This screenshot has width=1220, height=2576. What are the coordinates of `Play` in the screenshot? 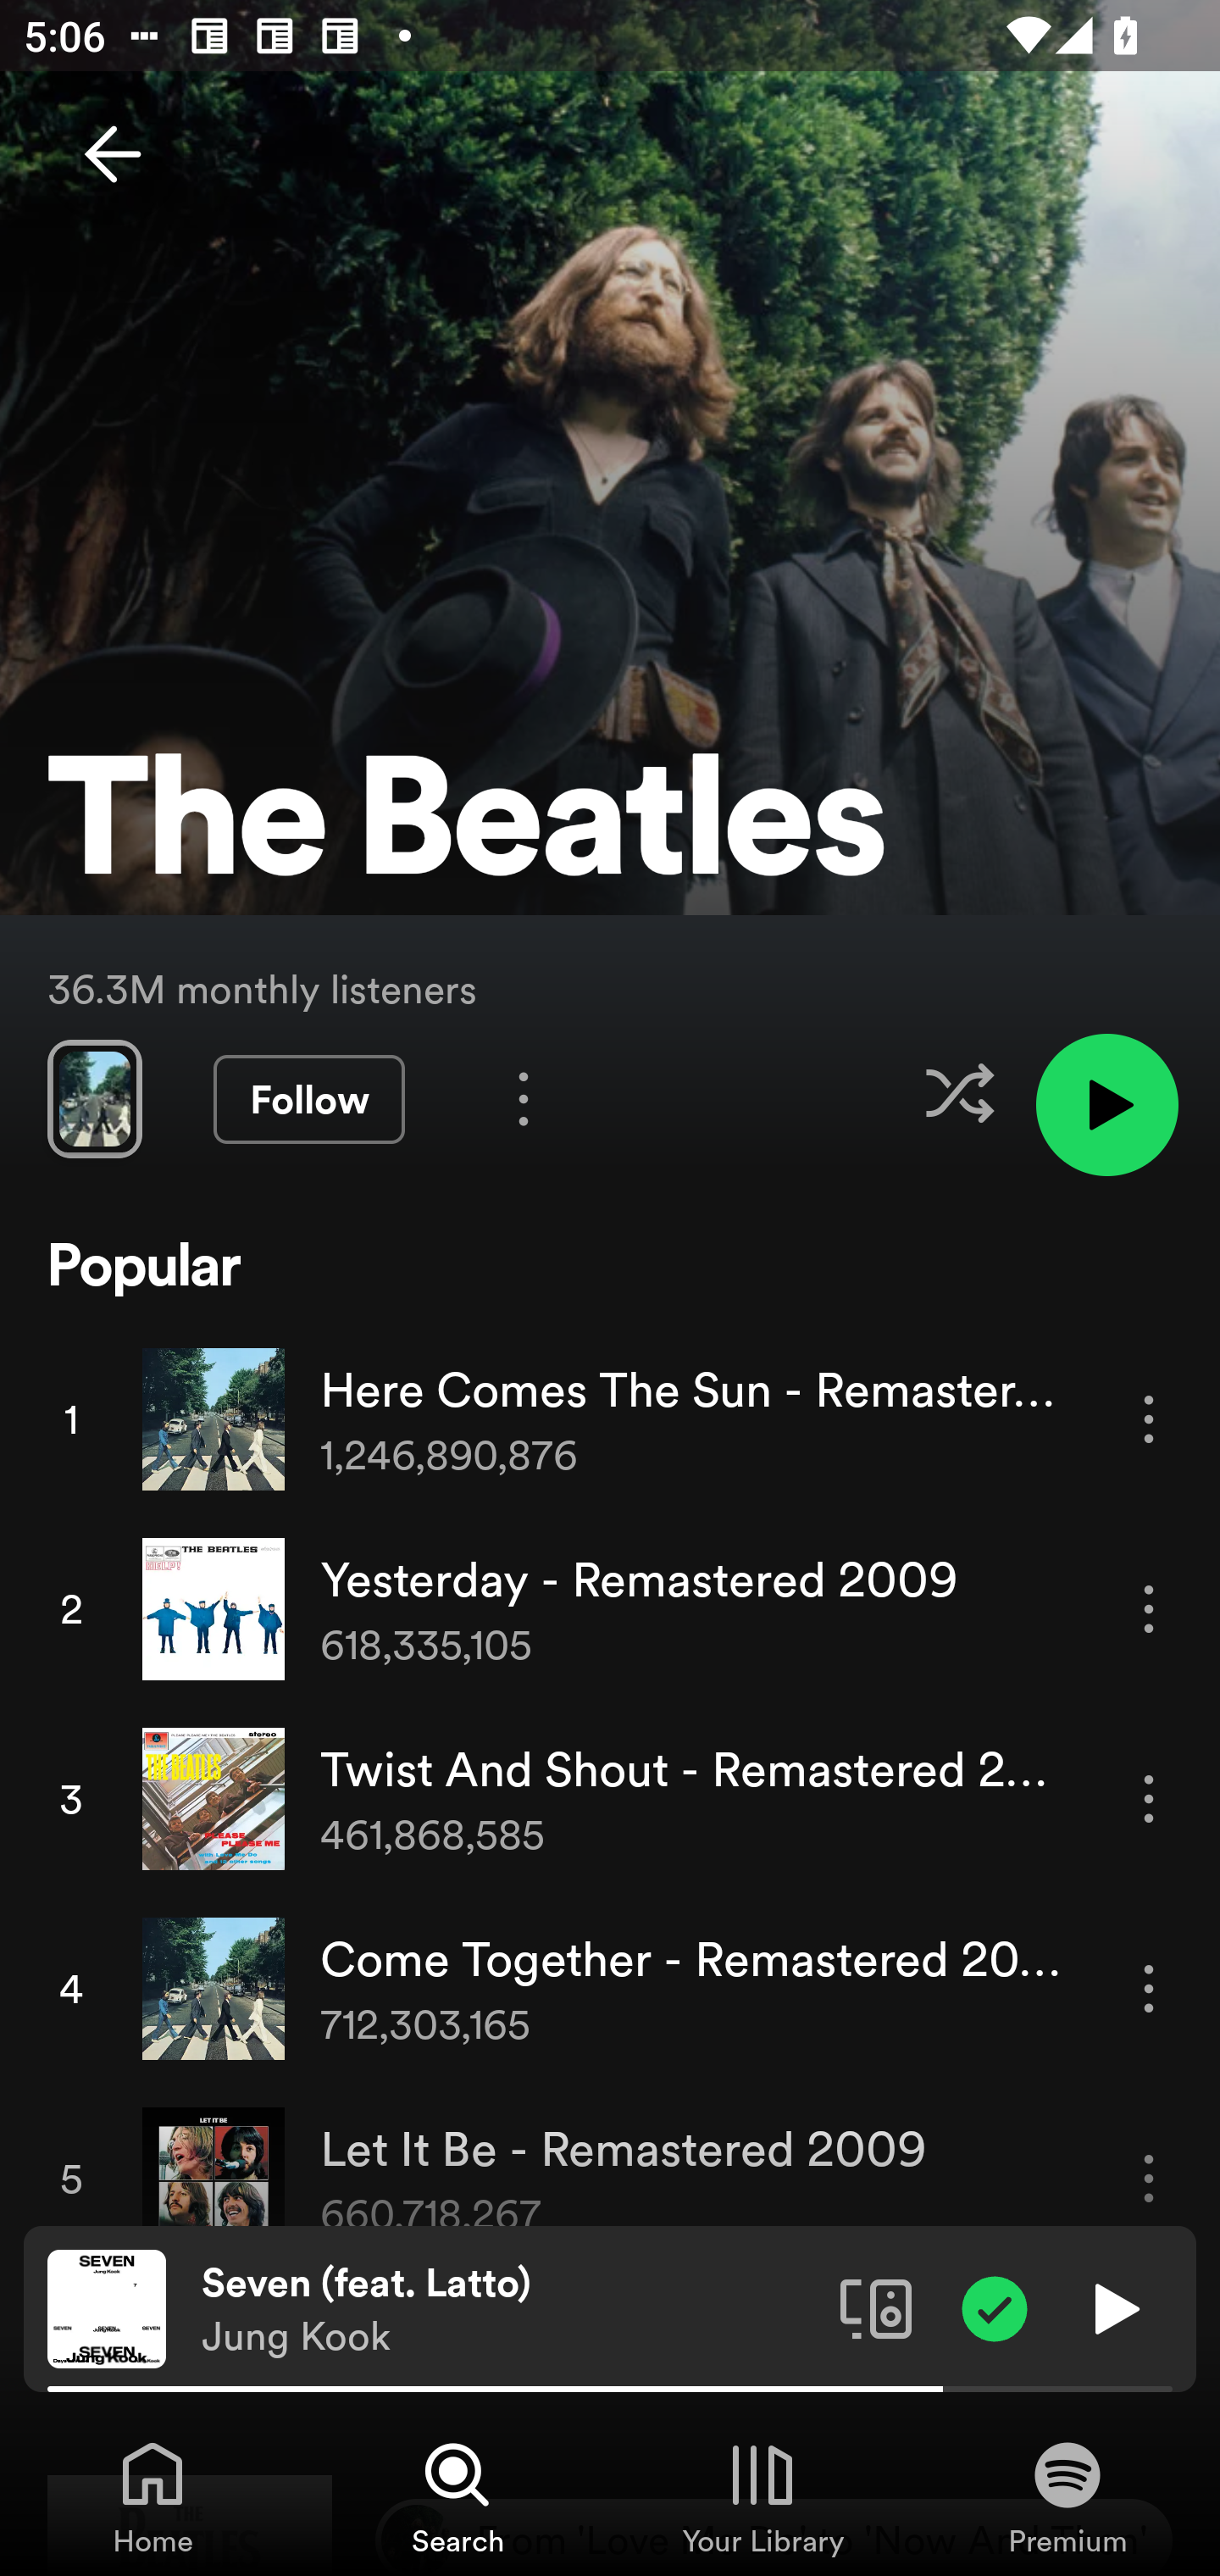 It's located at (1113, 2307).